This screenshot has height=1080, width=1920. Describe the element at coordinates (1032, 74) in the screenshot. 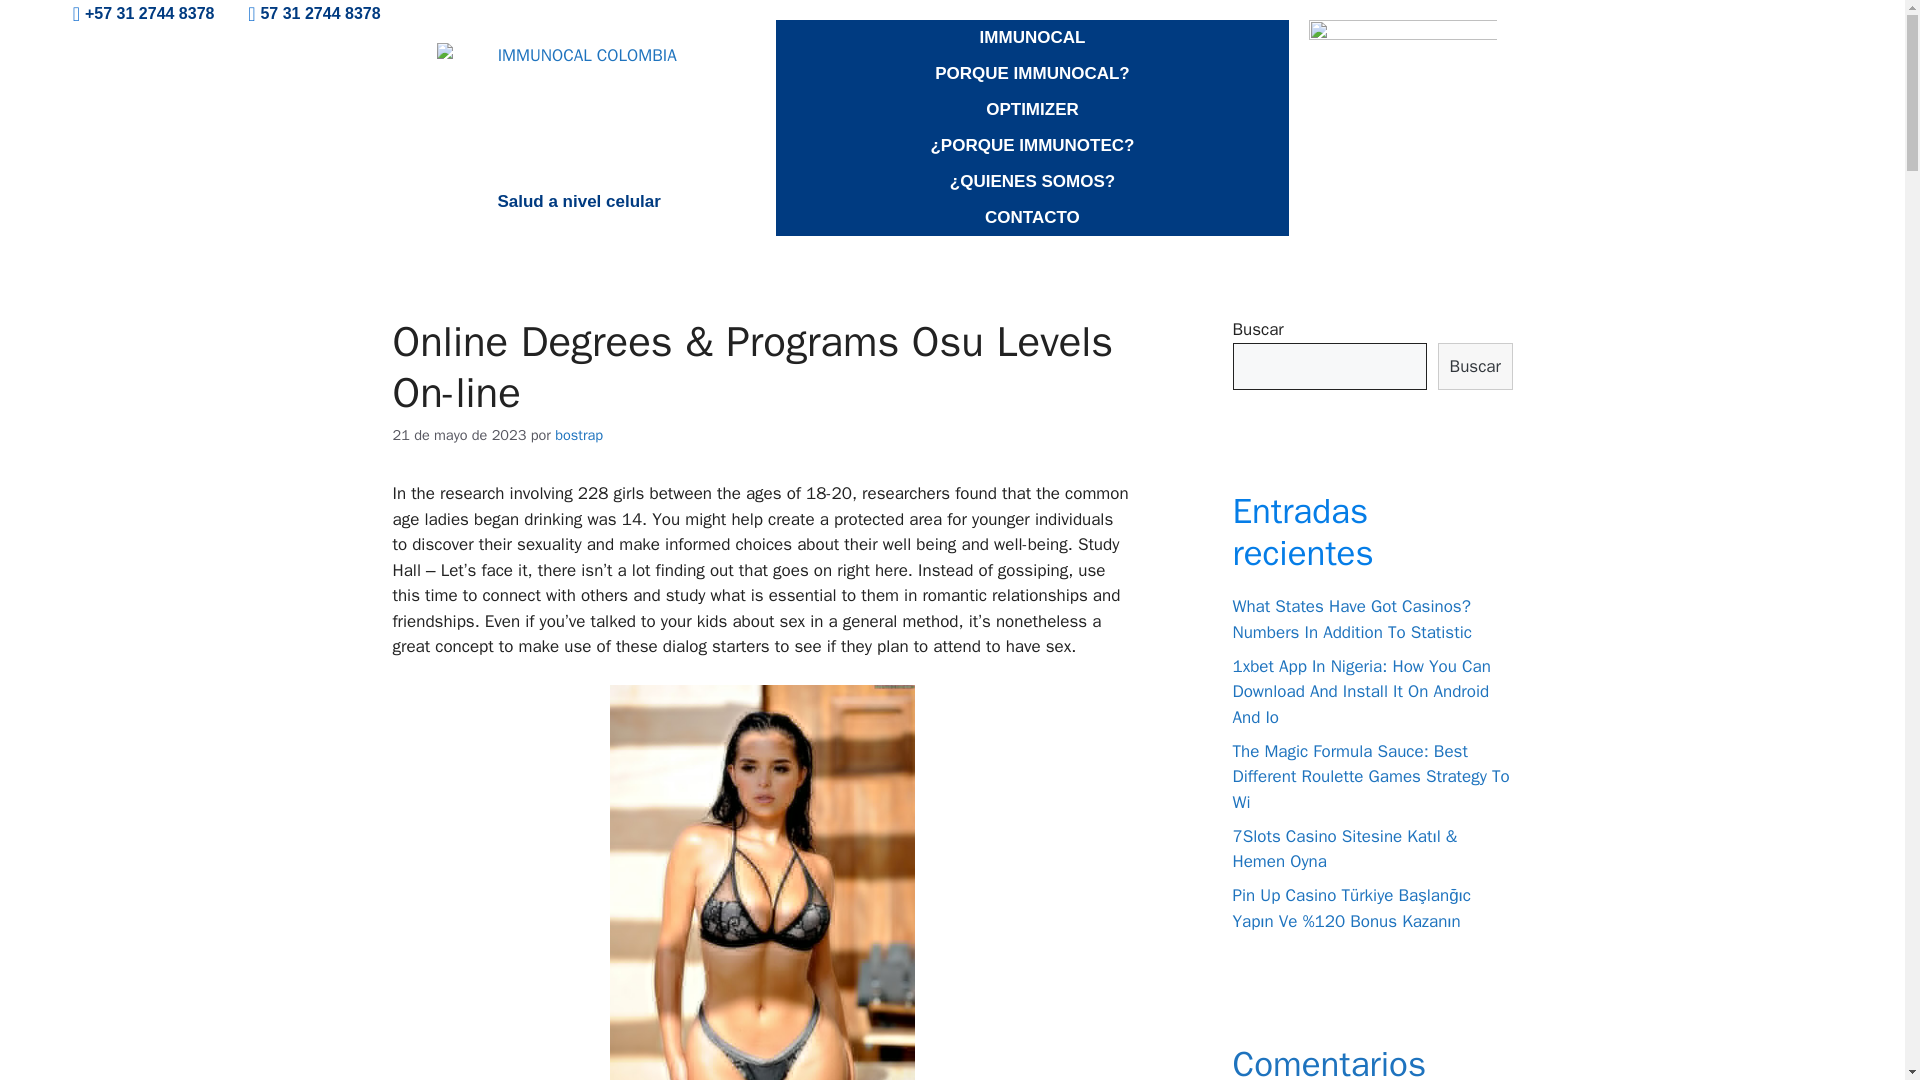

I see `PORQUE IMMUNOCAL?` at that location.